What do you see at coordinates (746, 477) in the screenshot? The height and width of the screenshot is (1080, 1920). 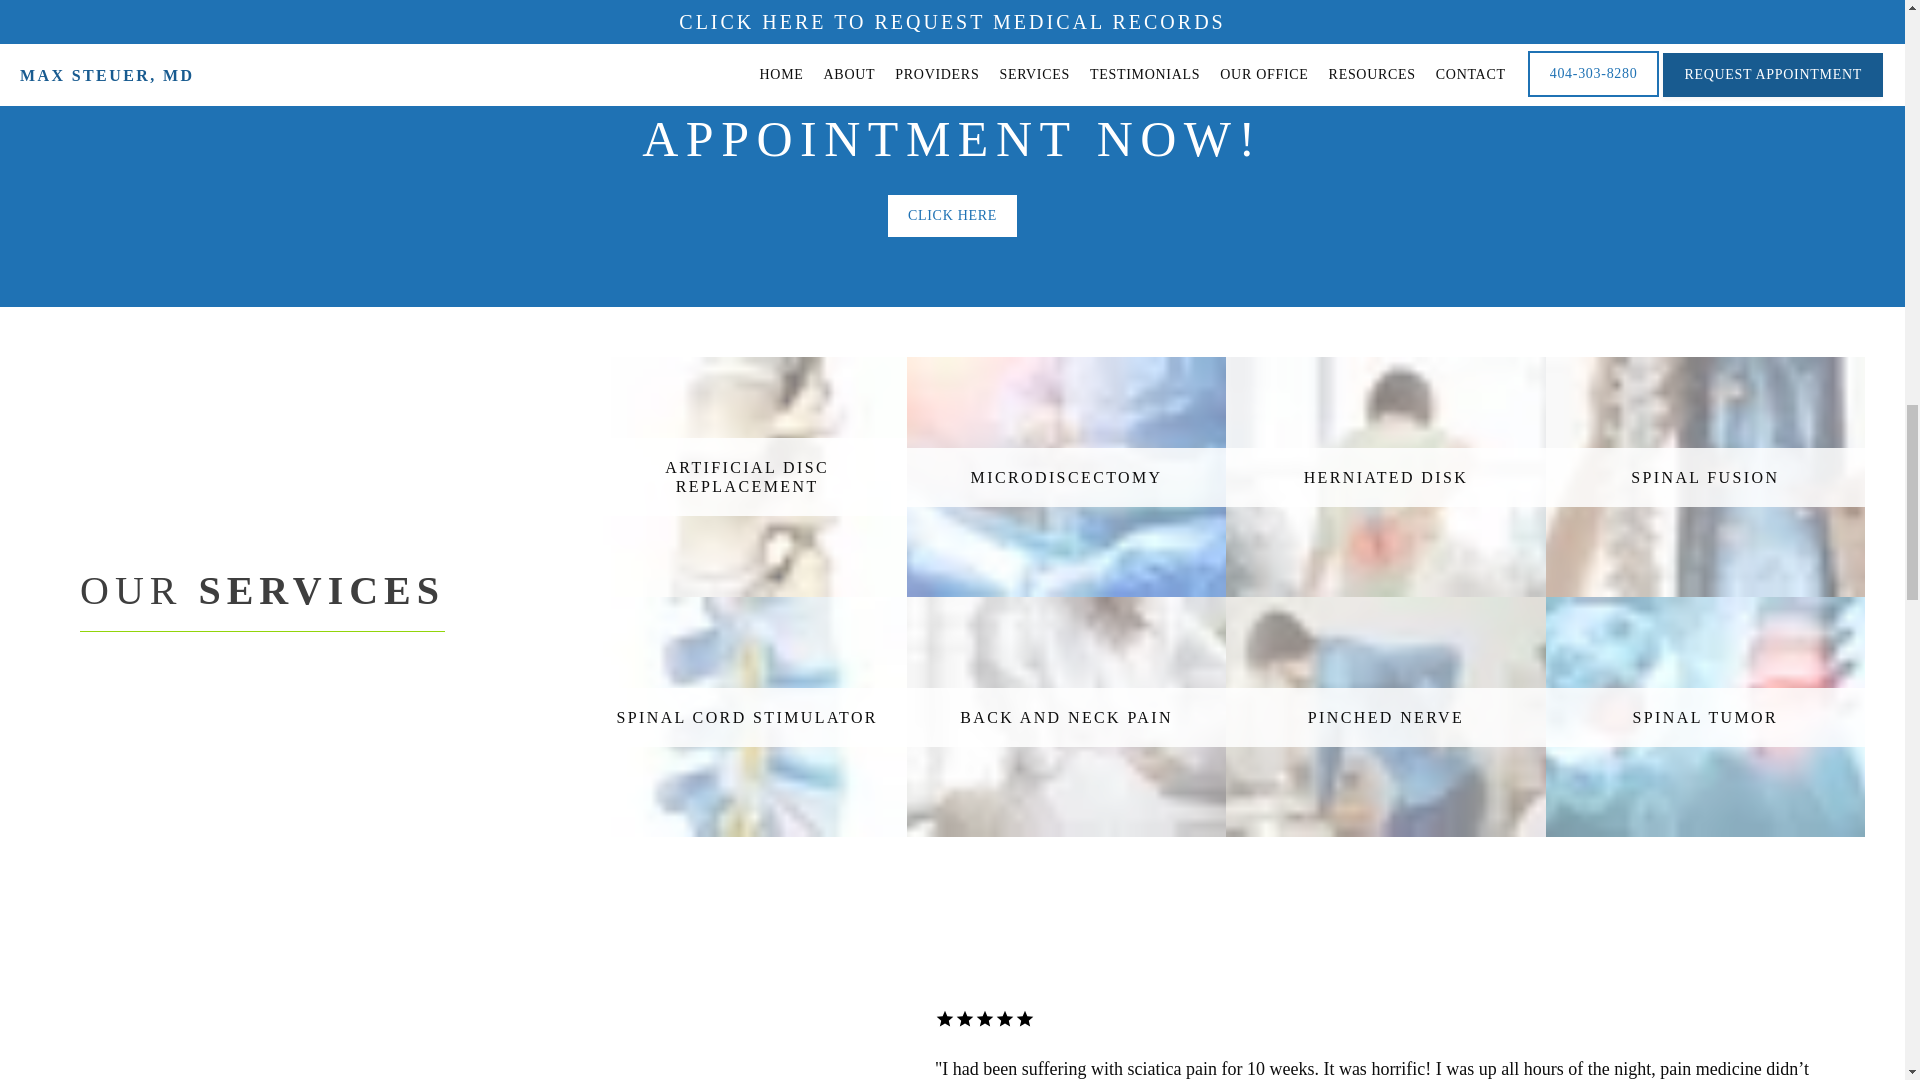 I see `ARTIFICIAL DISC REPLACEMENT` at bounding box center [746, 477].